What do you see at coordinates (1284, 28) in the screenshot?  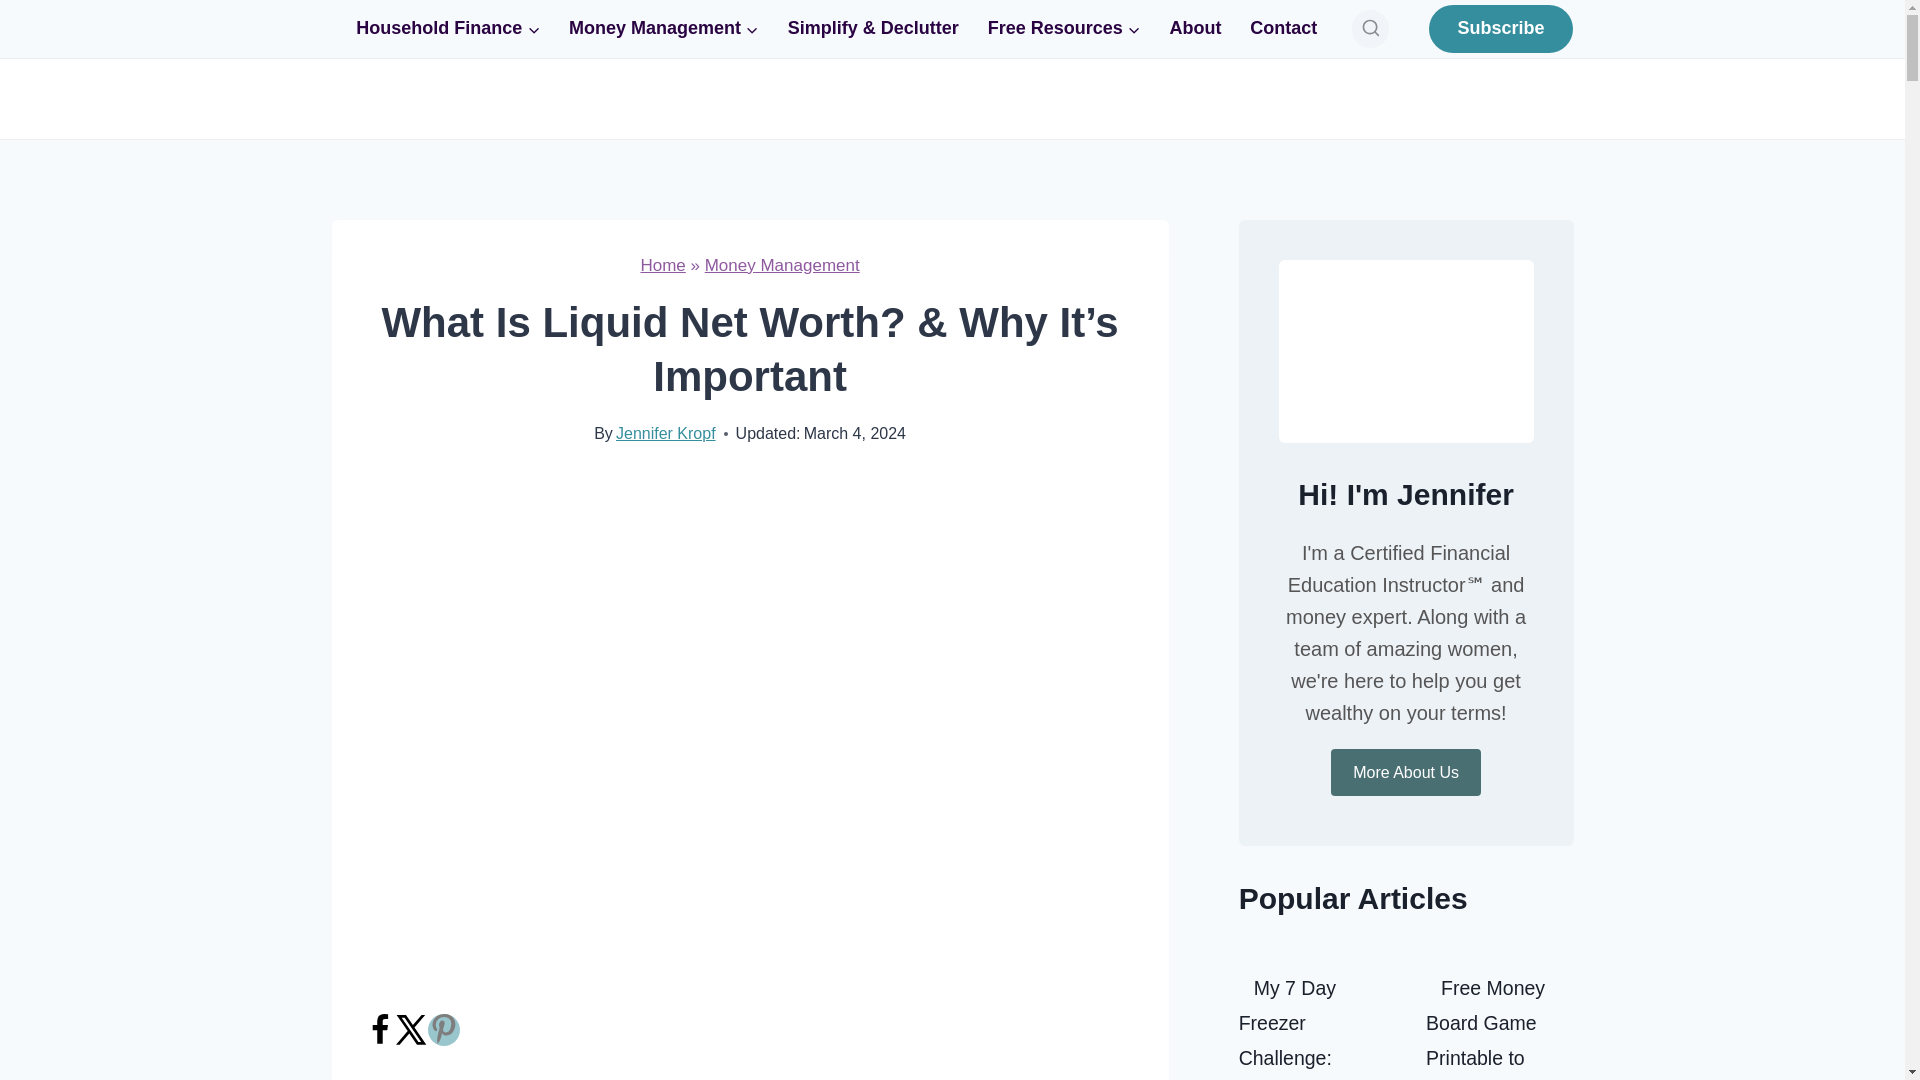 I see `Contact` at bounding box center [1284, 28].